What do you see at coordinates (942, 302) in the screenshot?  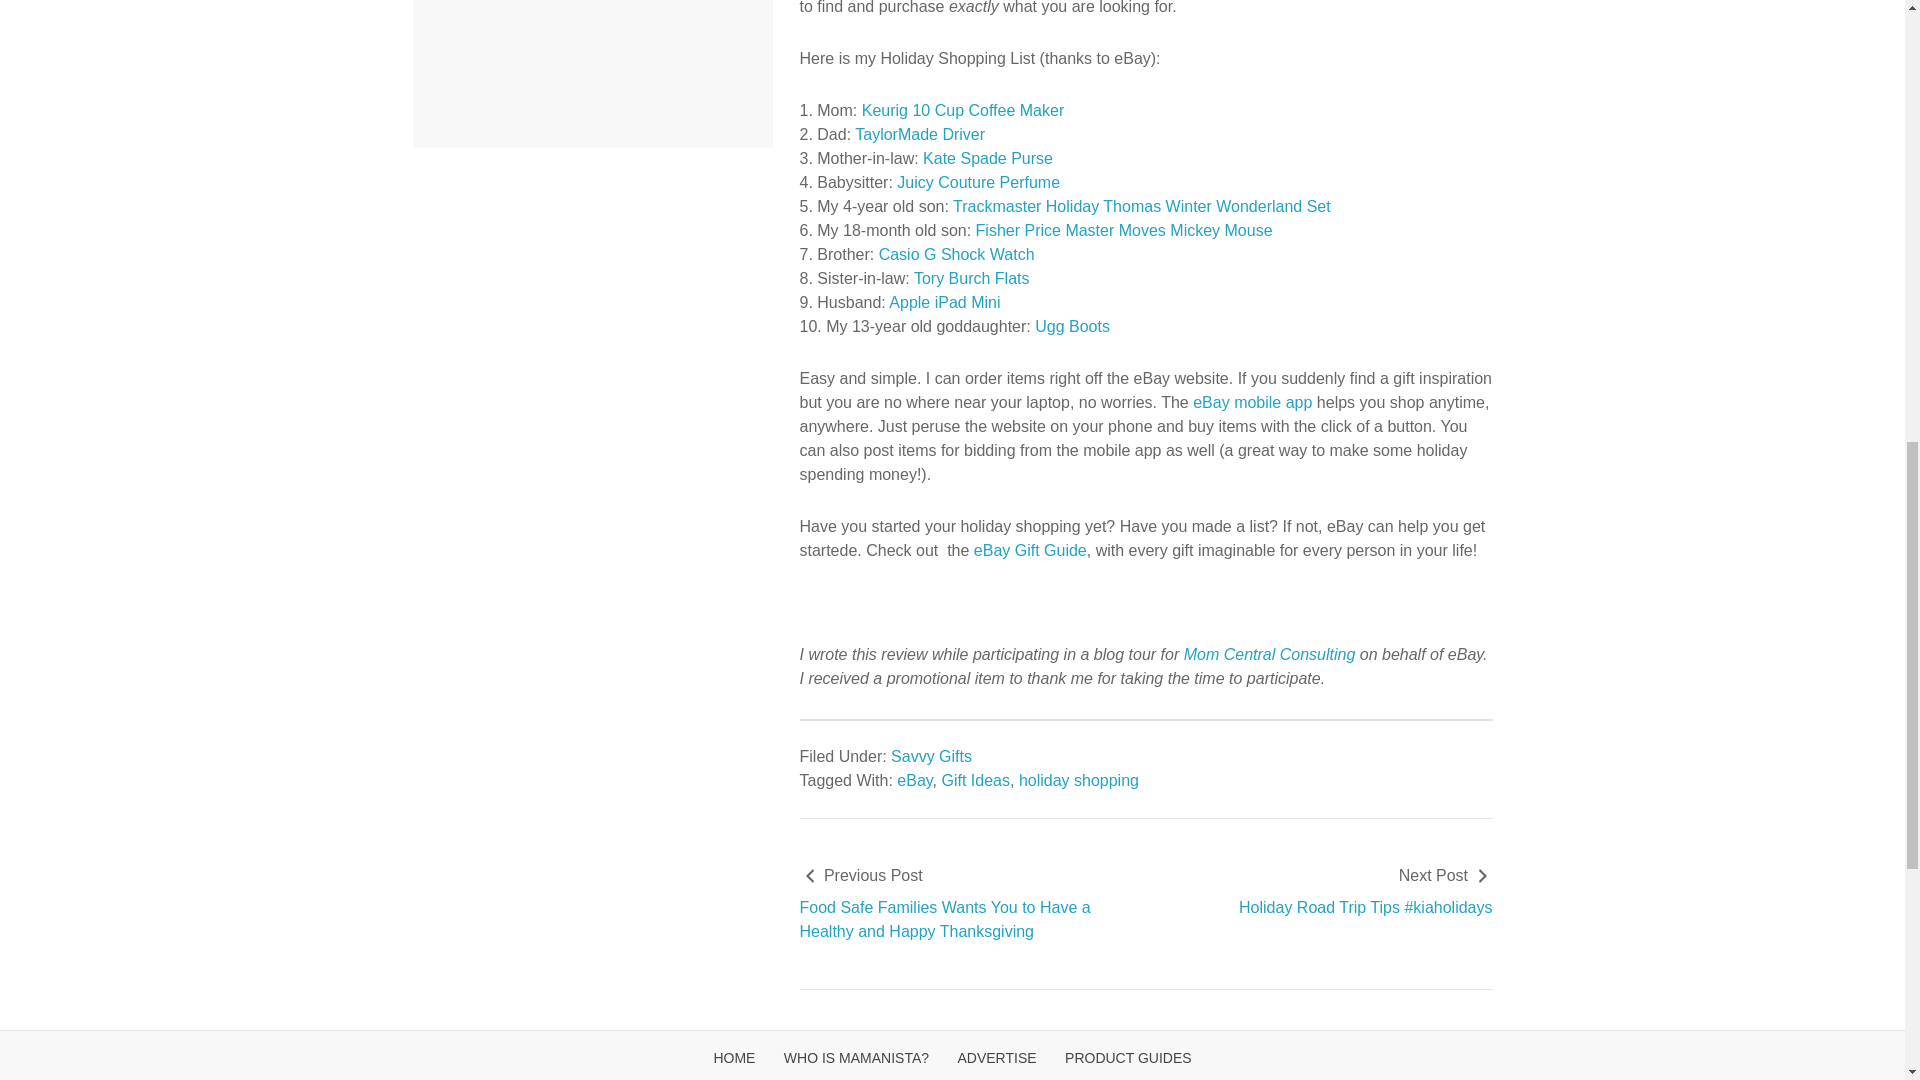 I see `Apple iPad Mini` at bounding box center [942, 302].